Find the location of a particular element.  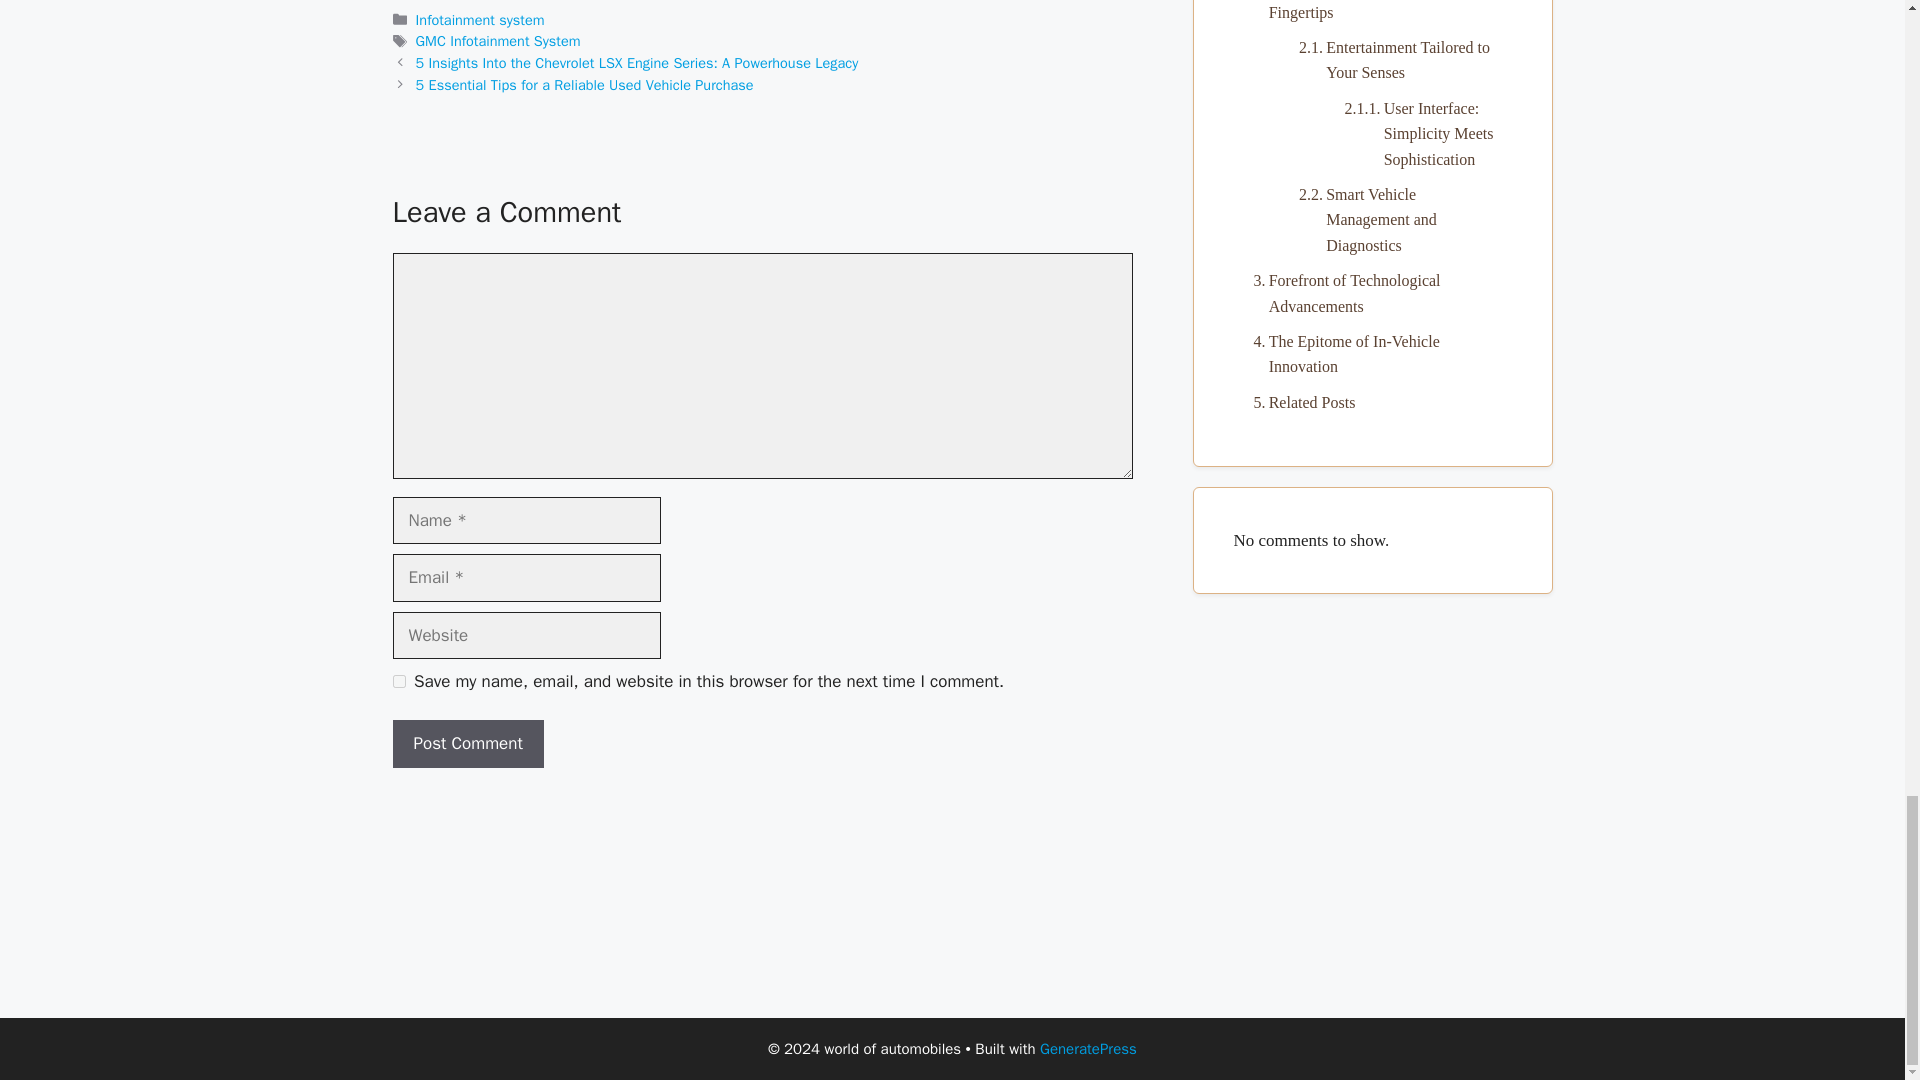

Ultimate Connectivity at Your Fingertips is located at coordinates (1372, 12).